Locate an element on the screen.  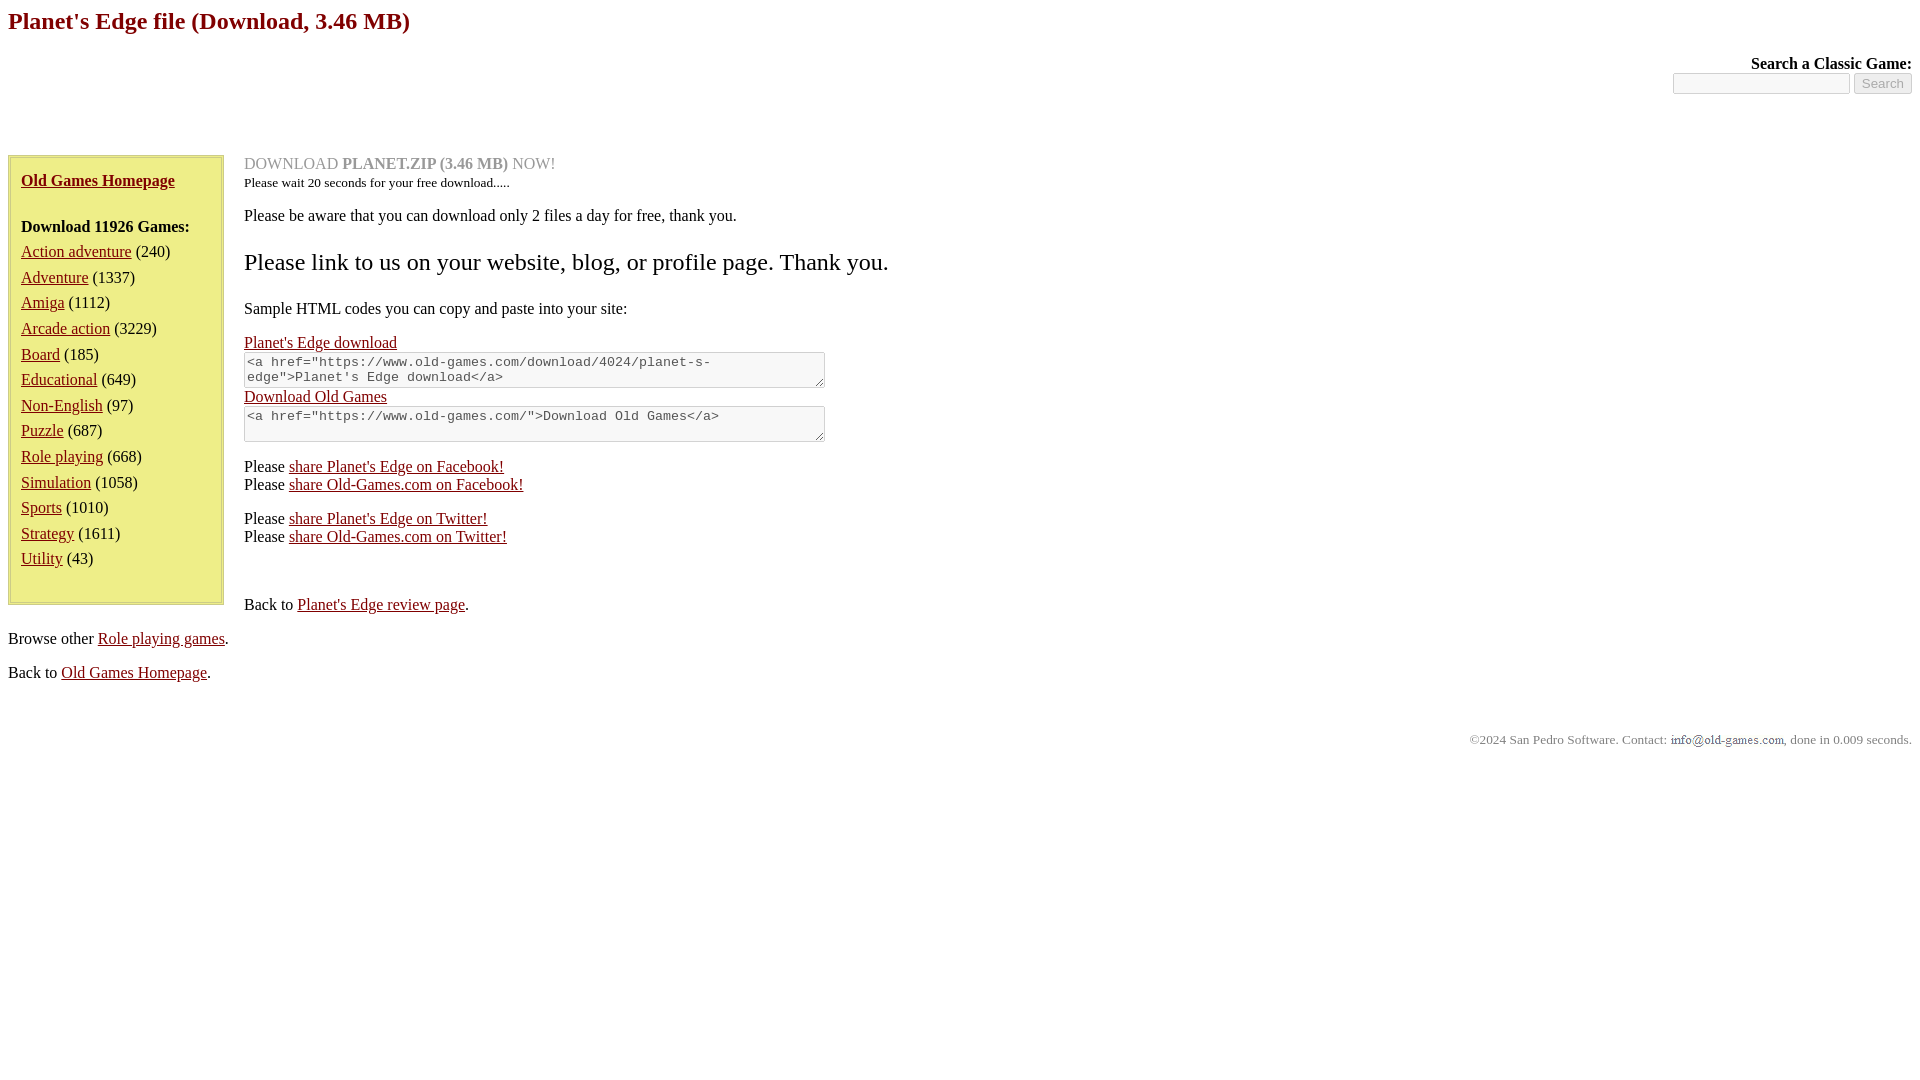
Planet's Edge download is located at coordinates (320, 342).